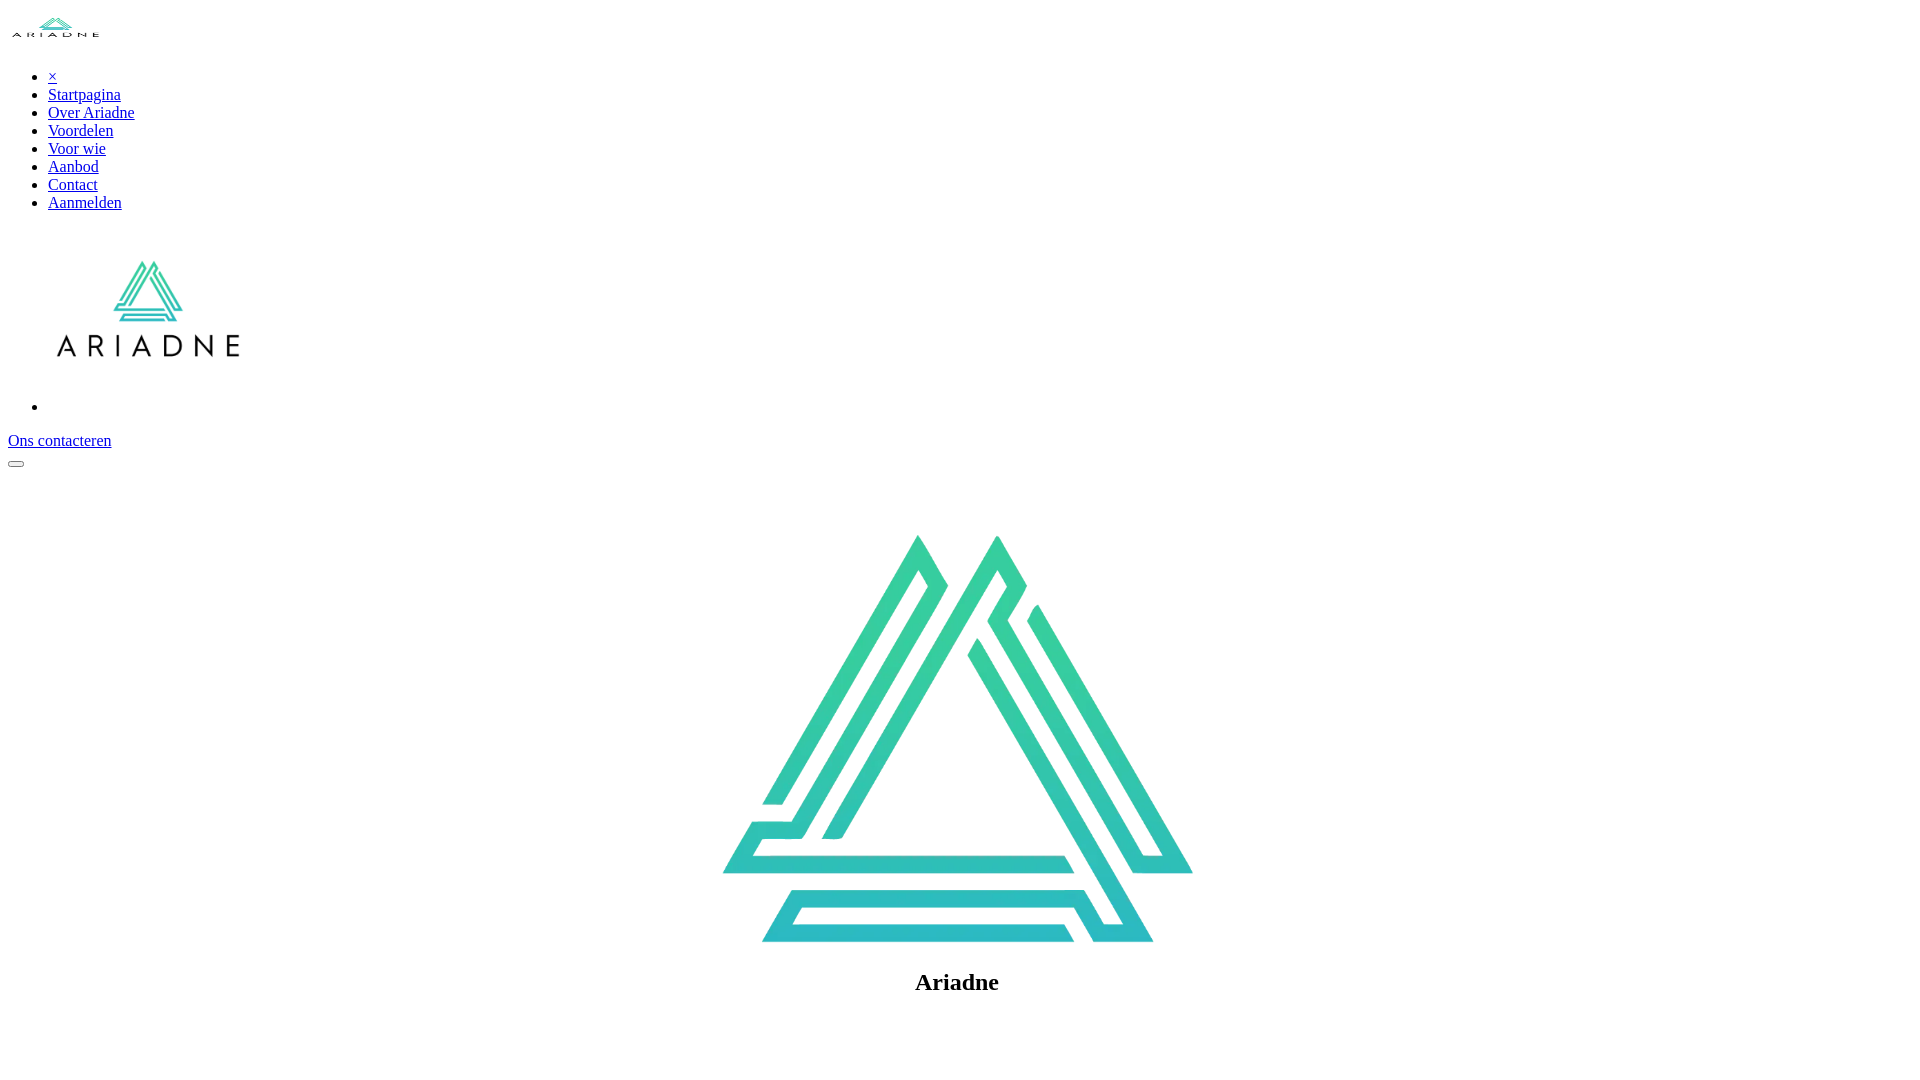  I want to click on Startpagina, so click(84, 94).